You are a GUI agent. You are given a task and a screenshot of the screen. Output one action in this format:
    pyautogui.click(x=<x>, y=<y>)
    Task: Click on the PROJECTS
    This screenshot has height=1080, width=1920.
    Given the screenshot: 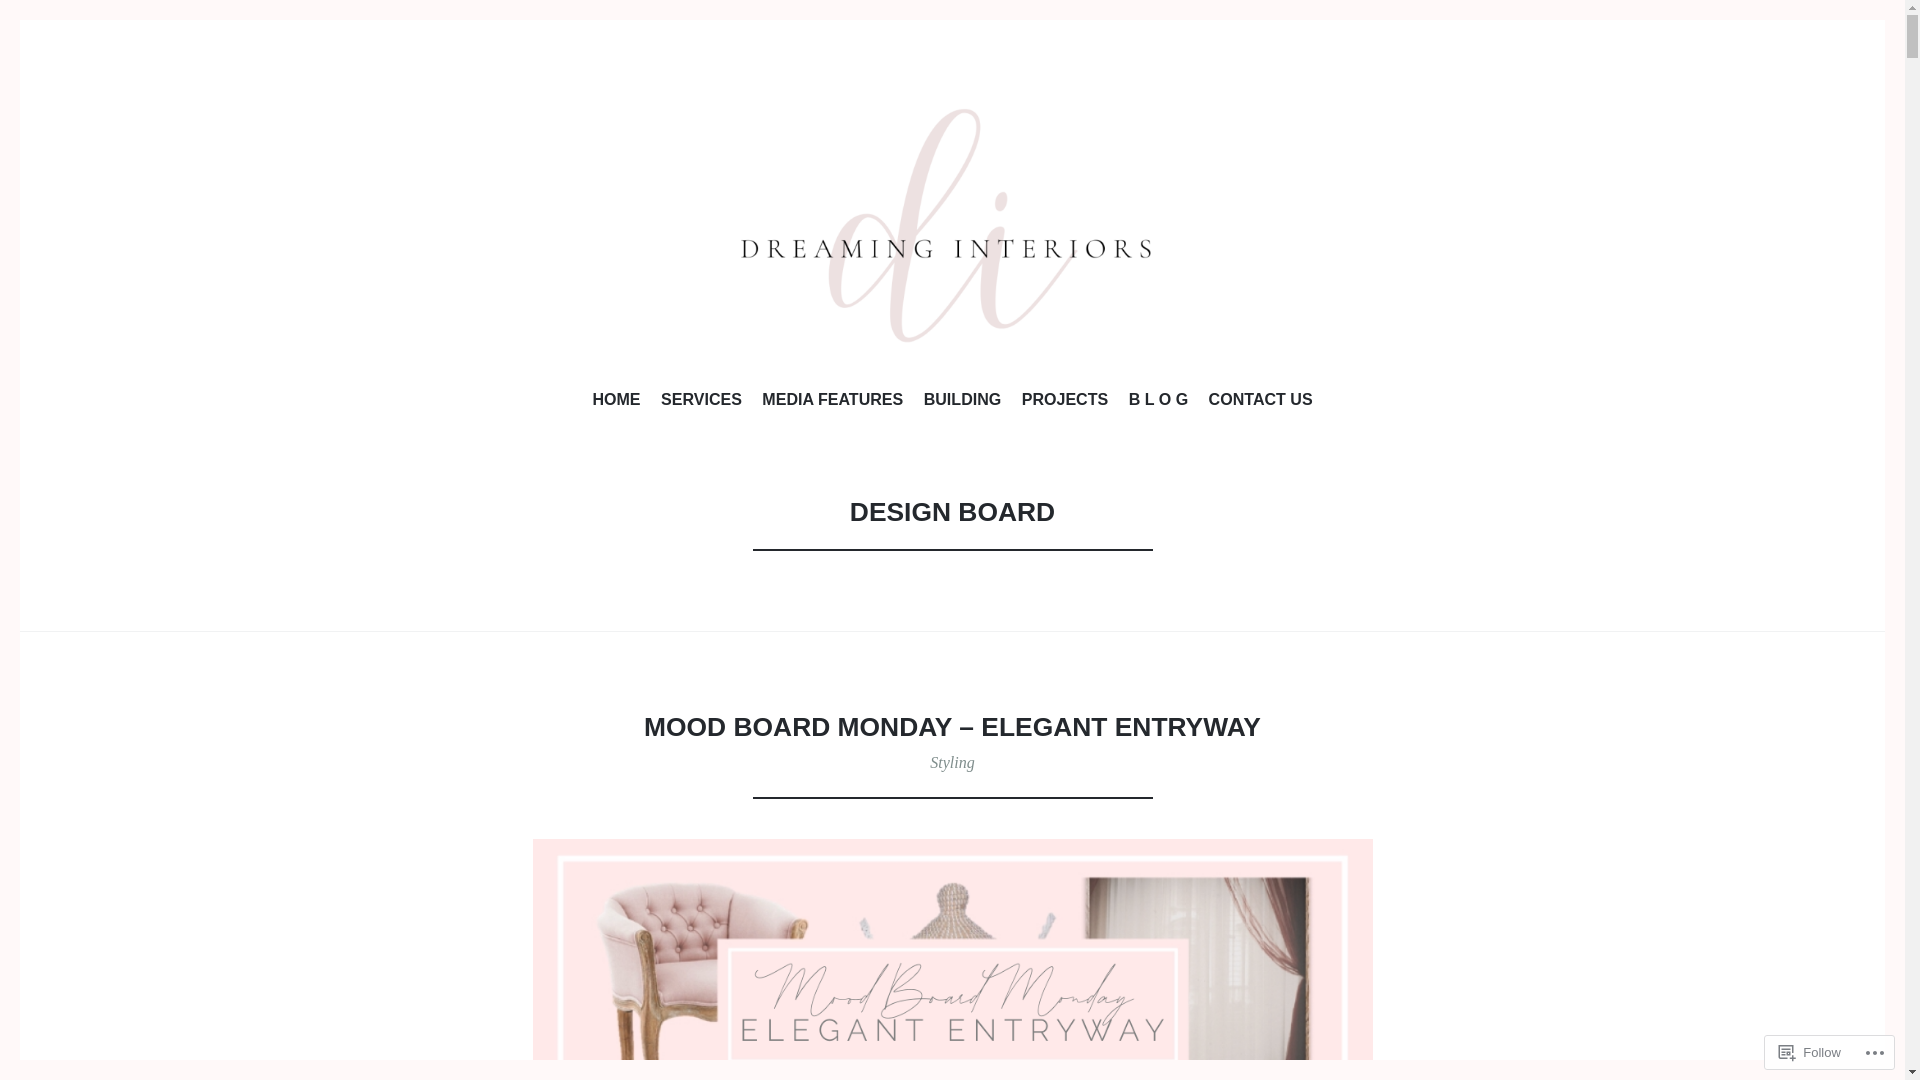 What is the action you would take?
    pyautogui.click(x=1066, y=403)
    